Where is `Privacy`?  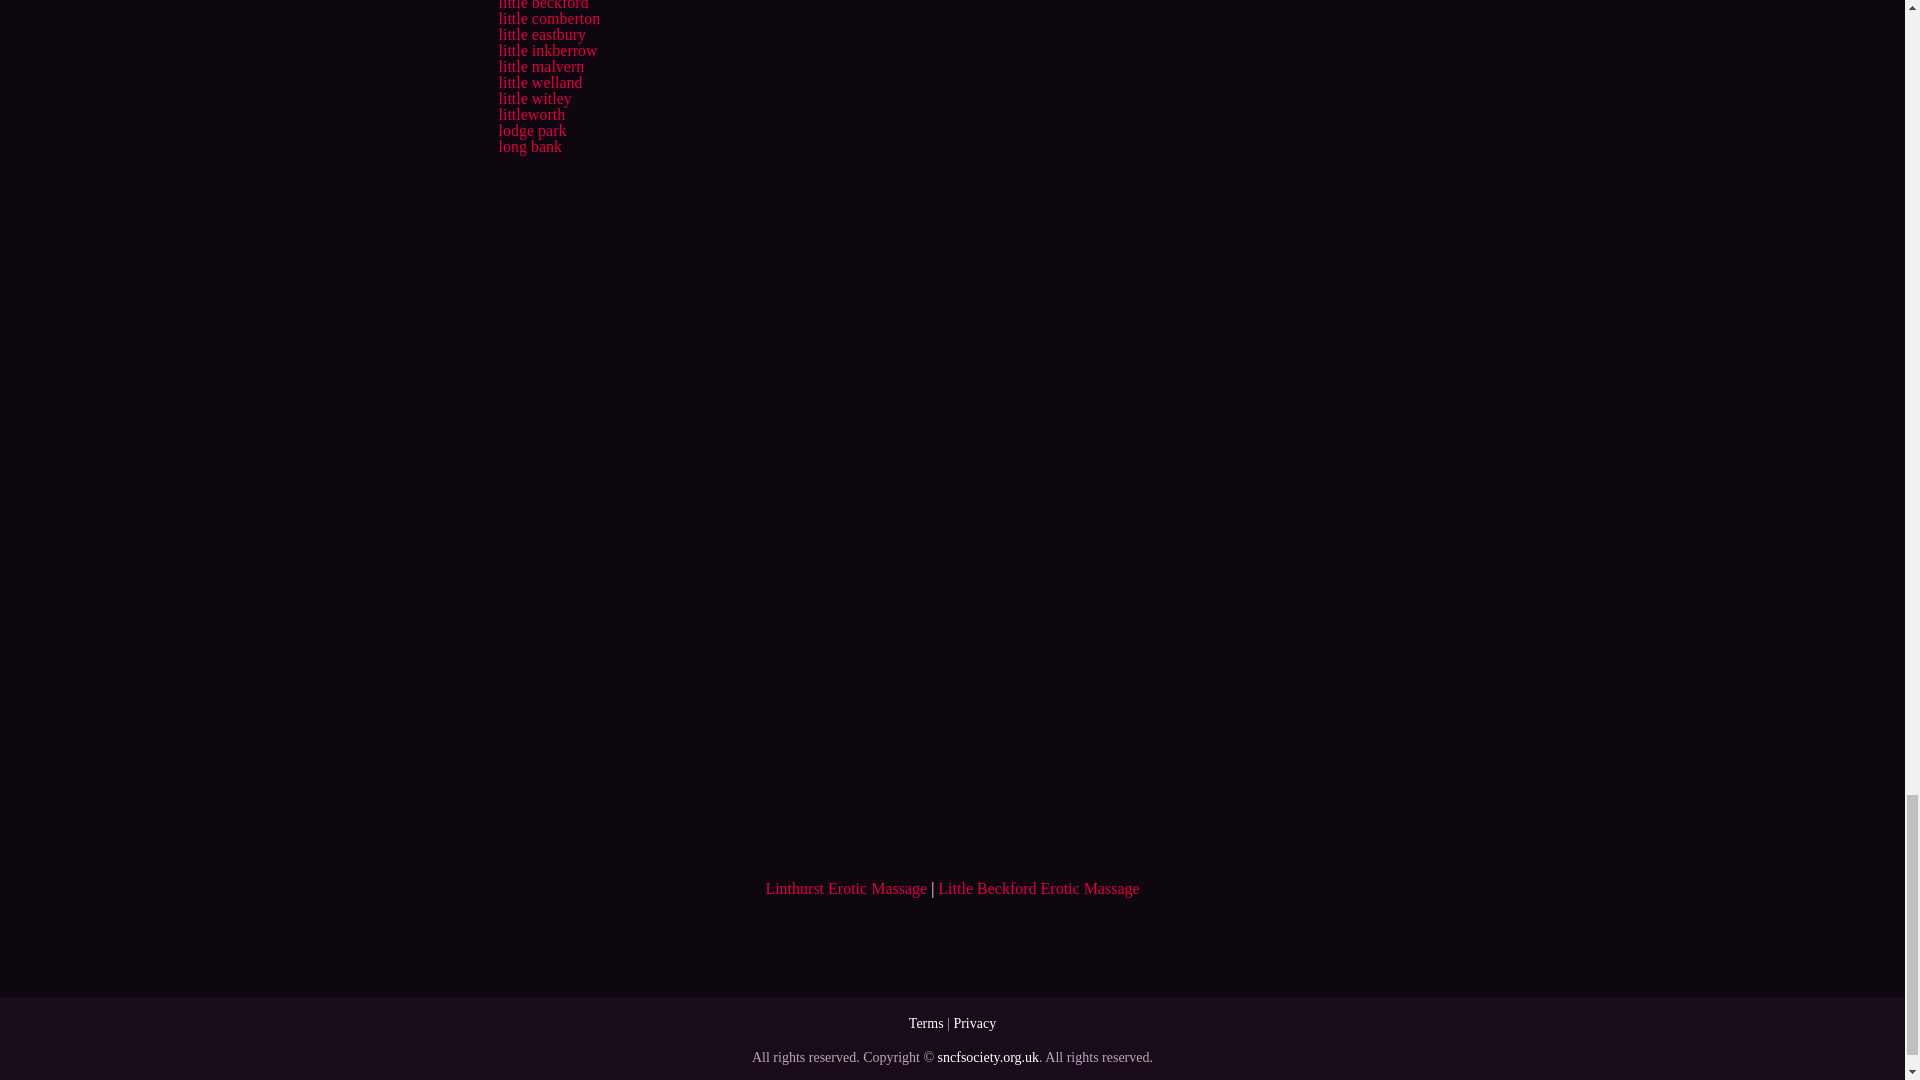 Privacy is located at coordinates (974, 1024).